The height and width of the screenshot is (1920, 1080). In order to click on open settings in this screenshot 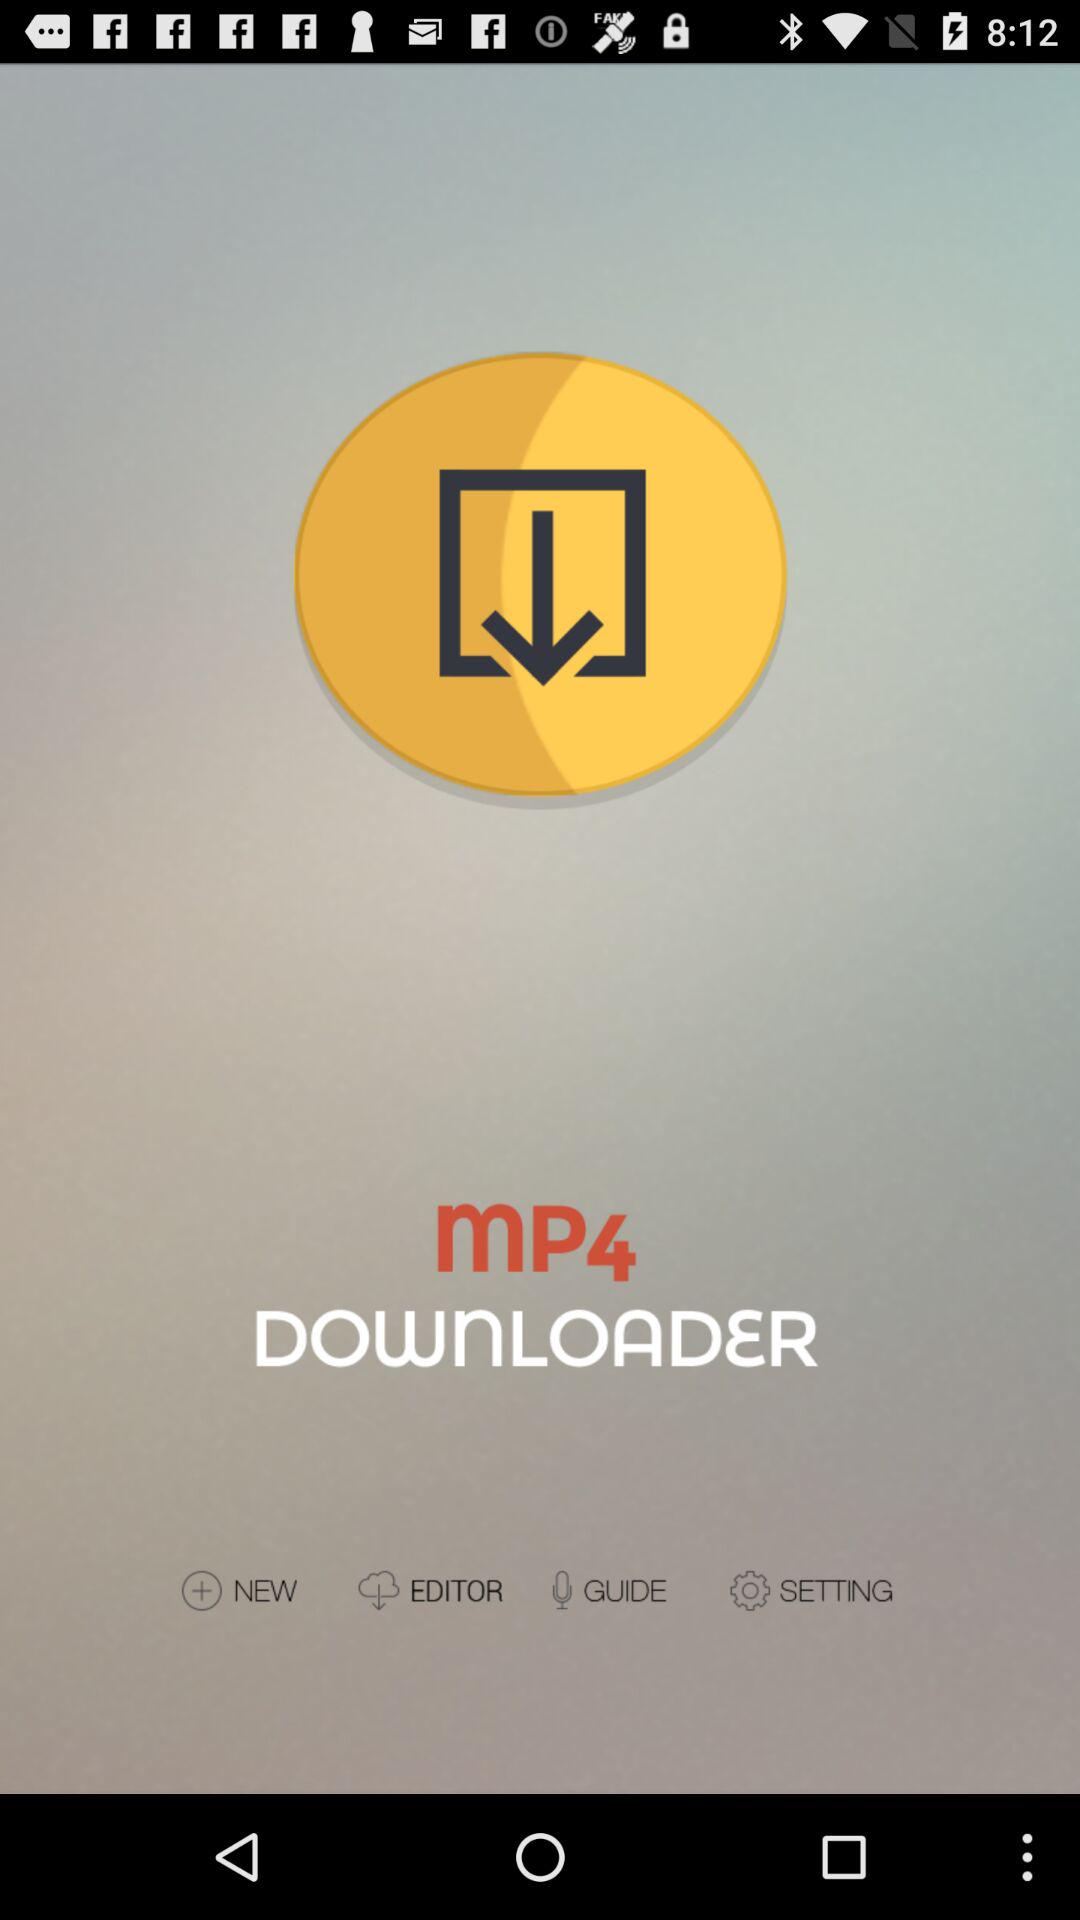, I will do `click(814, 1590)`.